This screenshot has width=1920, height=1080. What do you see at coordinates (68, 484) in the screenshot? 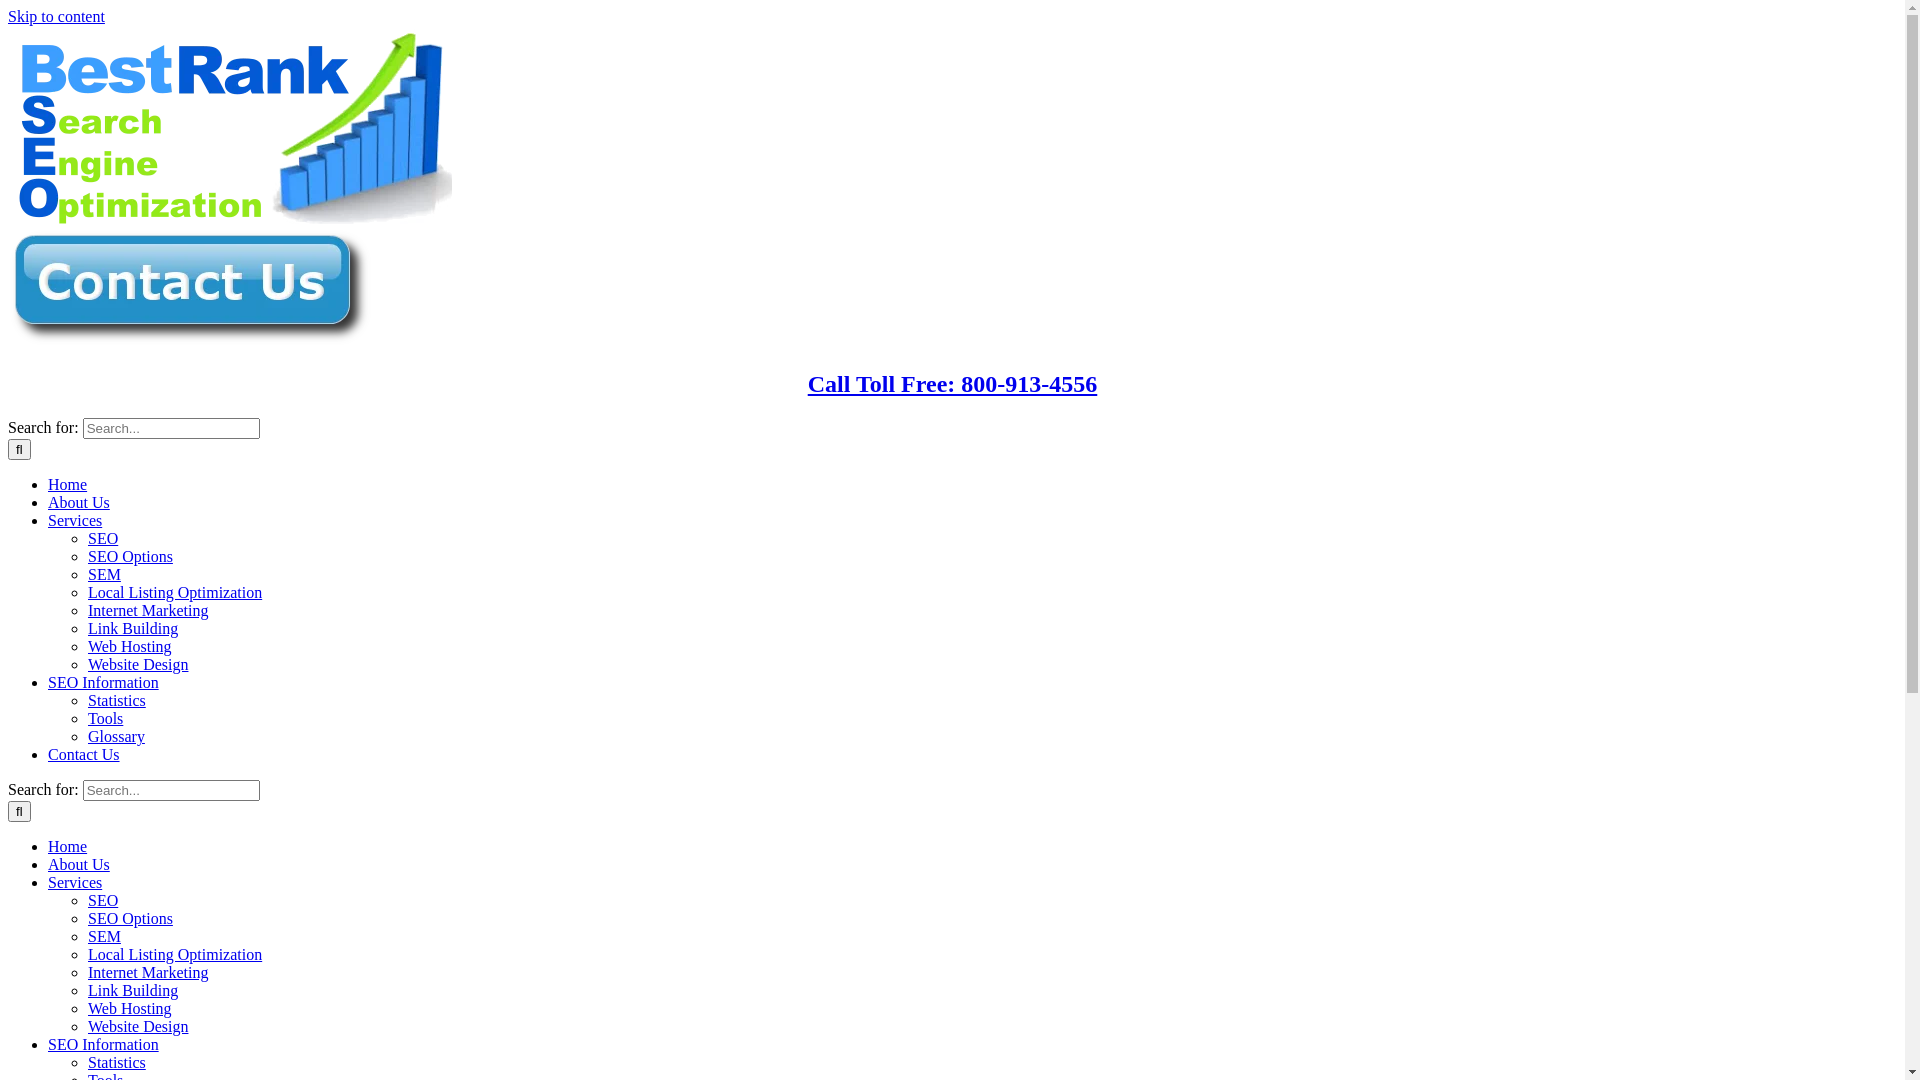
I see `Home` at bounding box center [68, 484].